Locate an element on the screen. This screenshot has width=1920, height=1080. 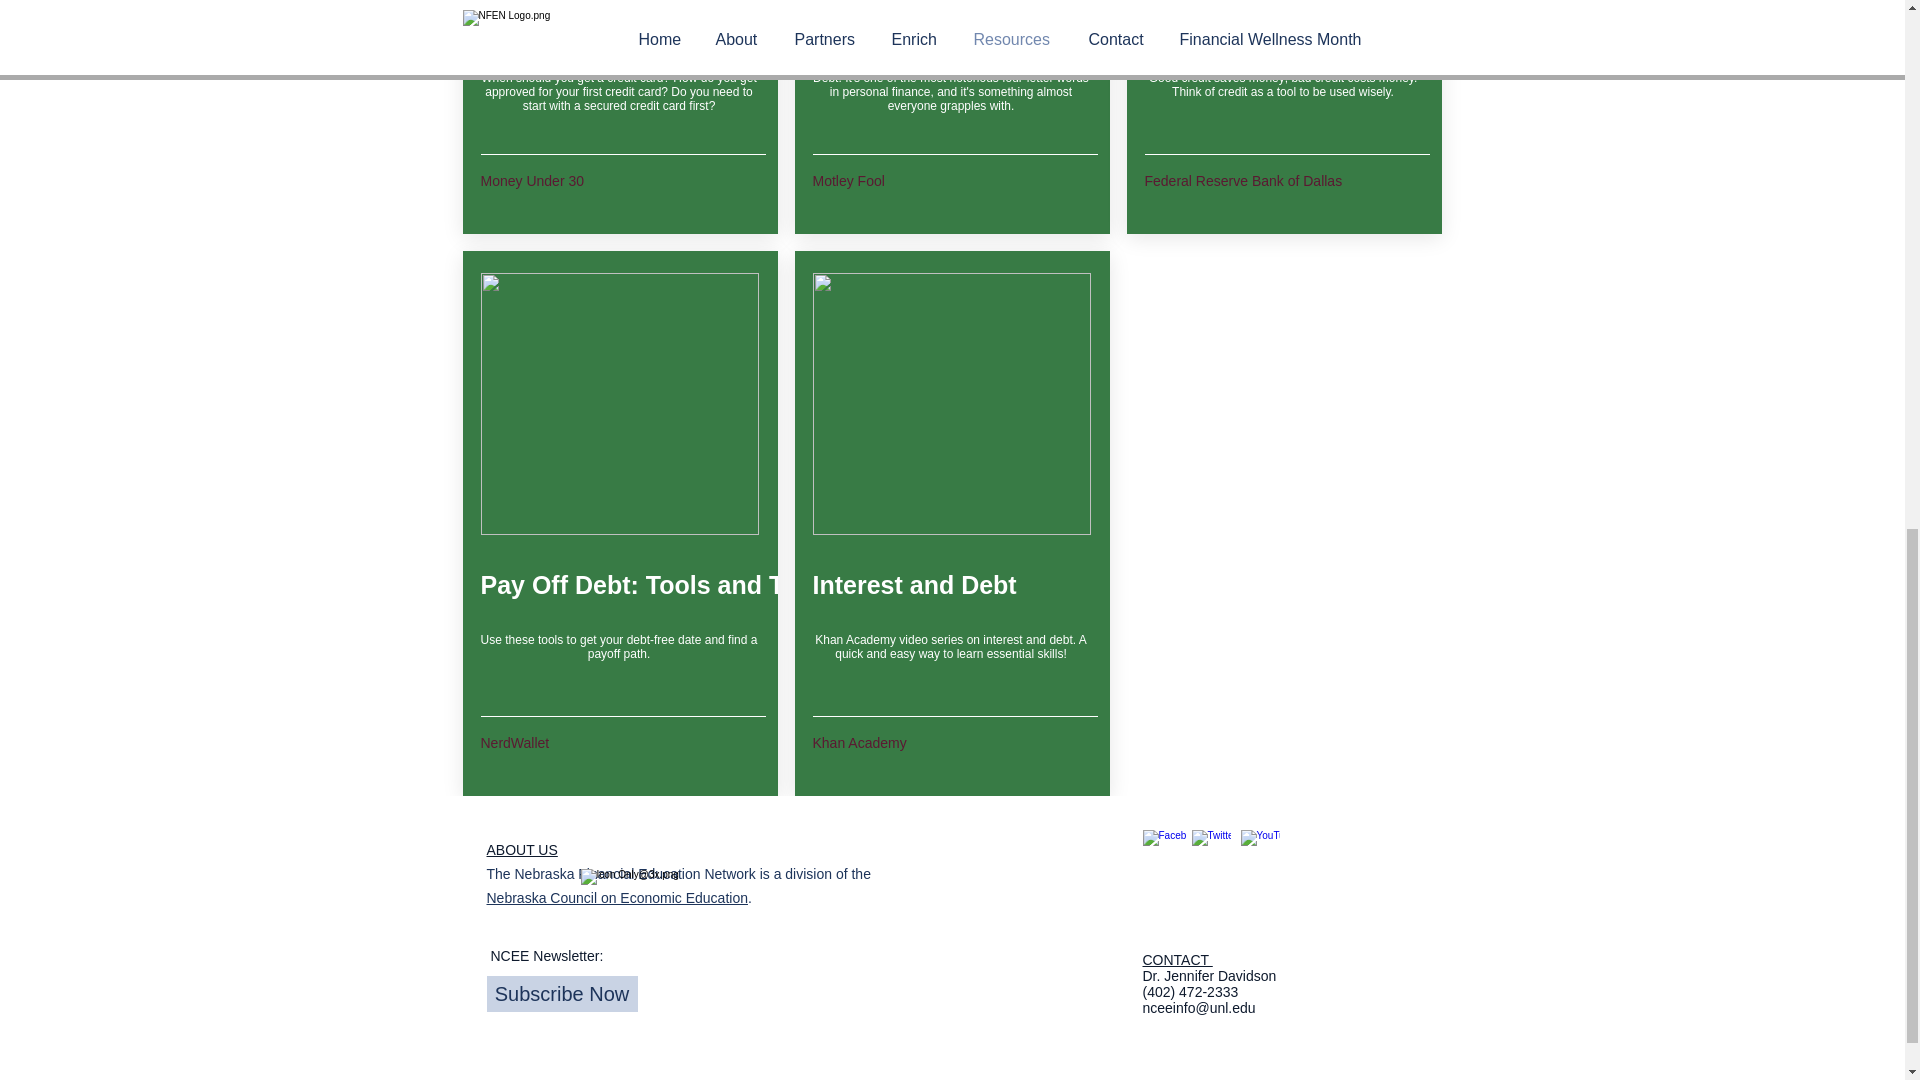
Plastic Hardware Tools.jpg is located at coordinates (619, 404).